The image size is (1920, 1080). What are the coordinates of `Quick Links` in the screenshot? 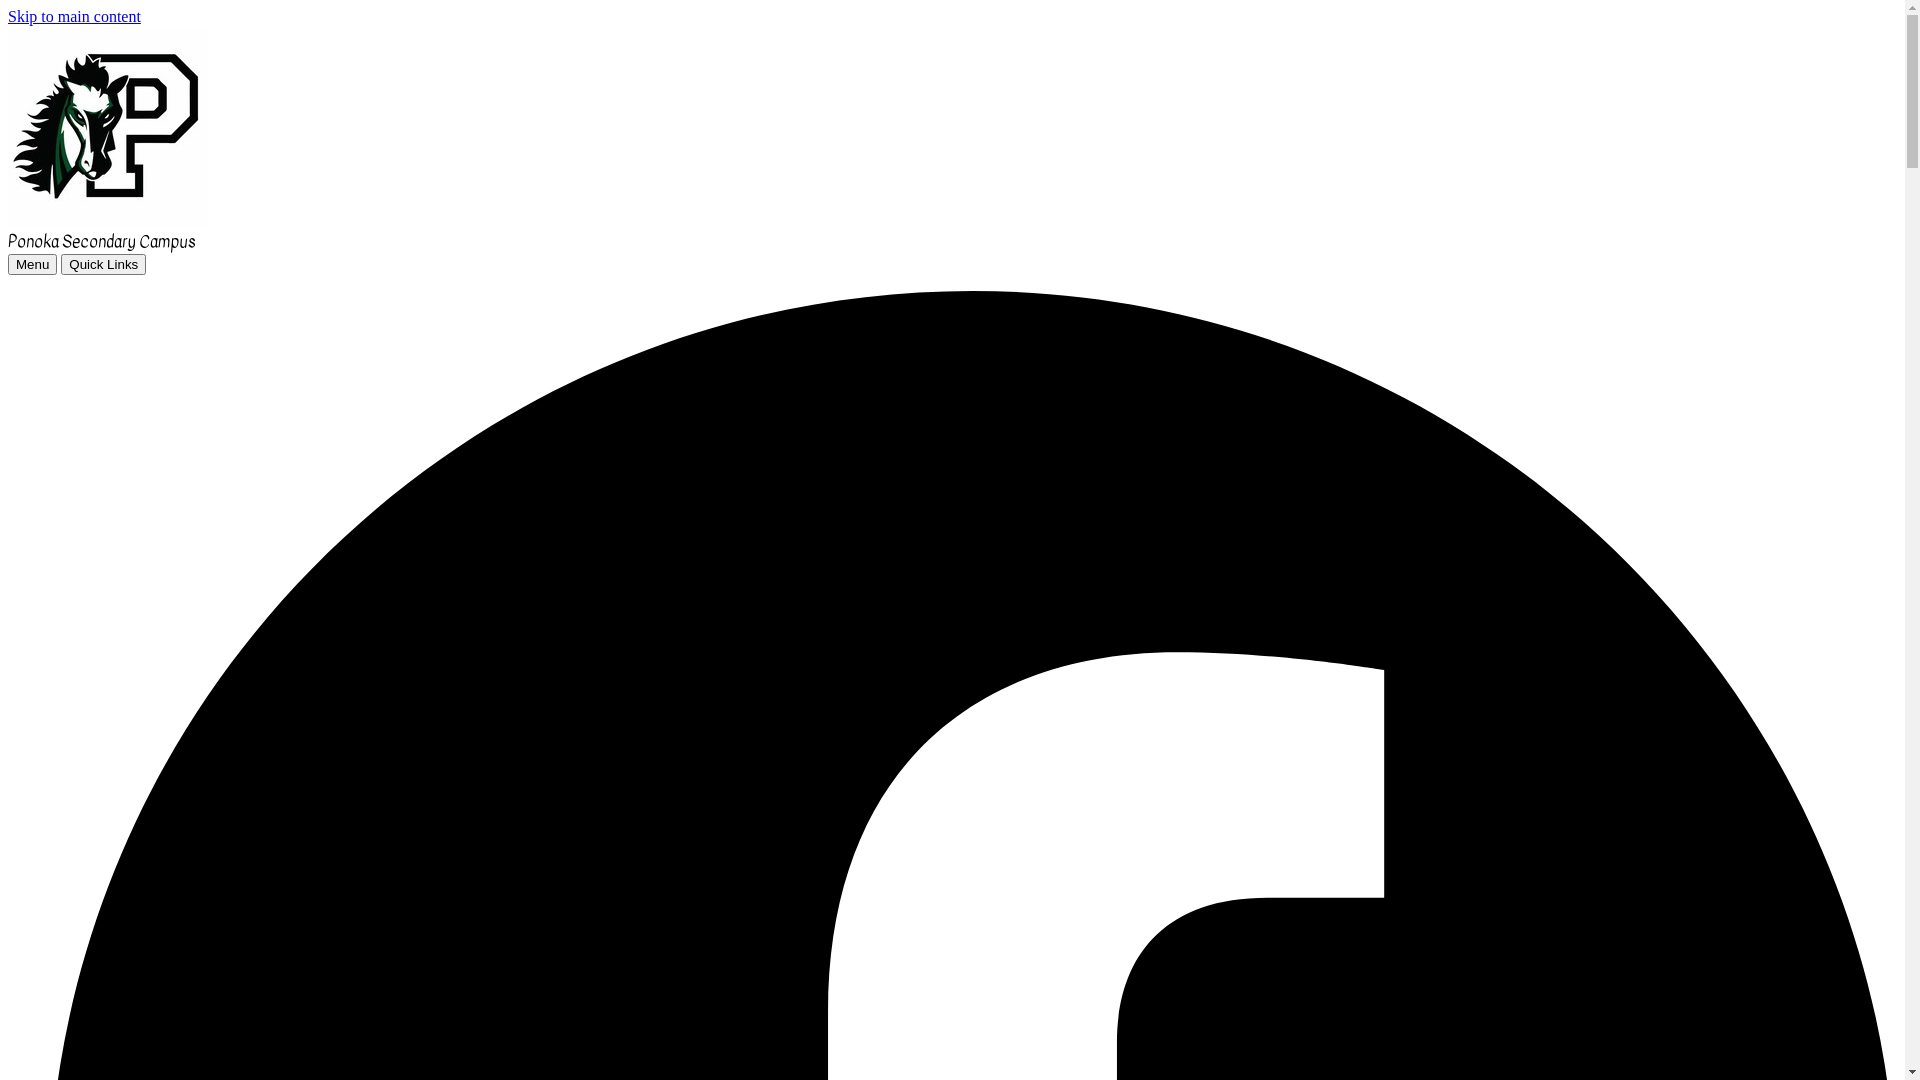 It's located at (104, 264).